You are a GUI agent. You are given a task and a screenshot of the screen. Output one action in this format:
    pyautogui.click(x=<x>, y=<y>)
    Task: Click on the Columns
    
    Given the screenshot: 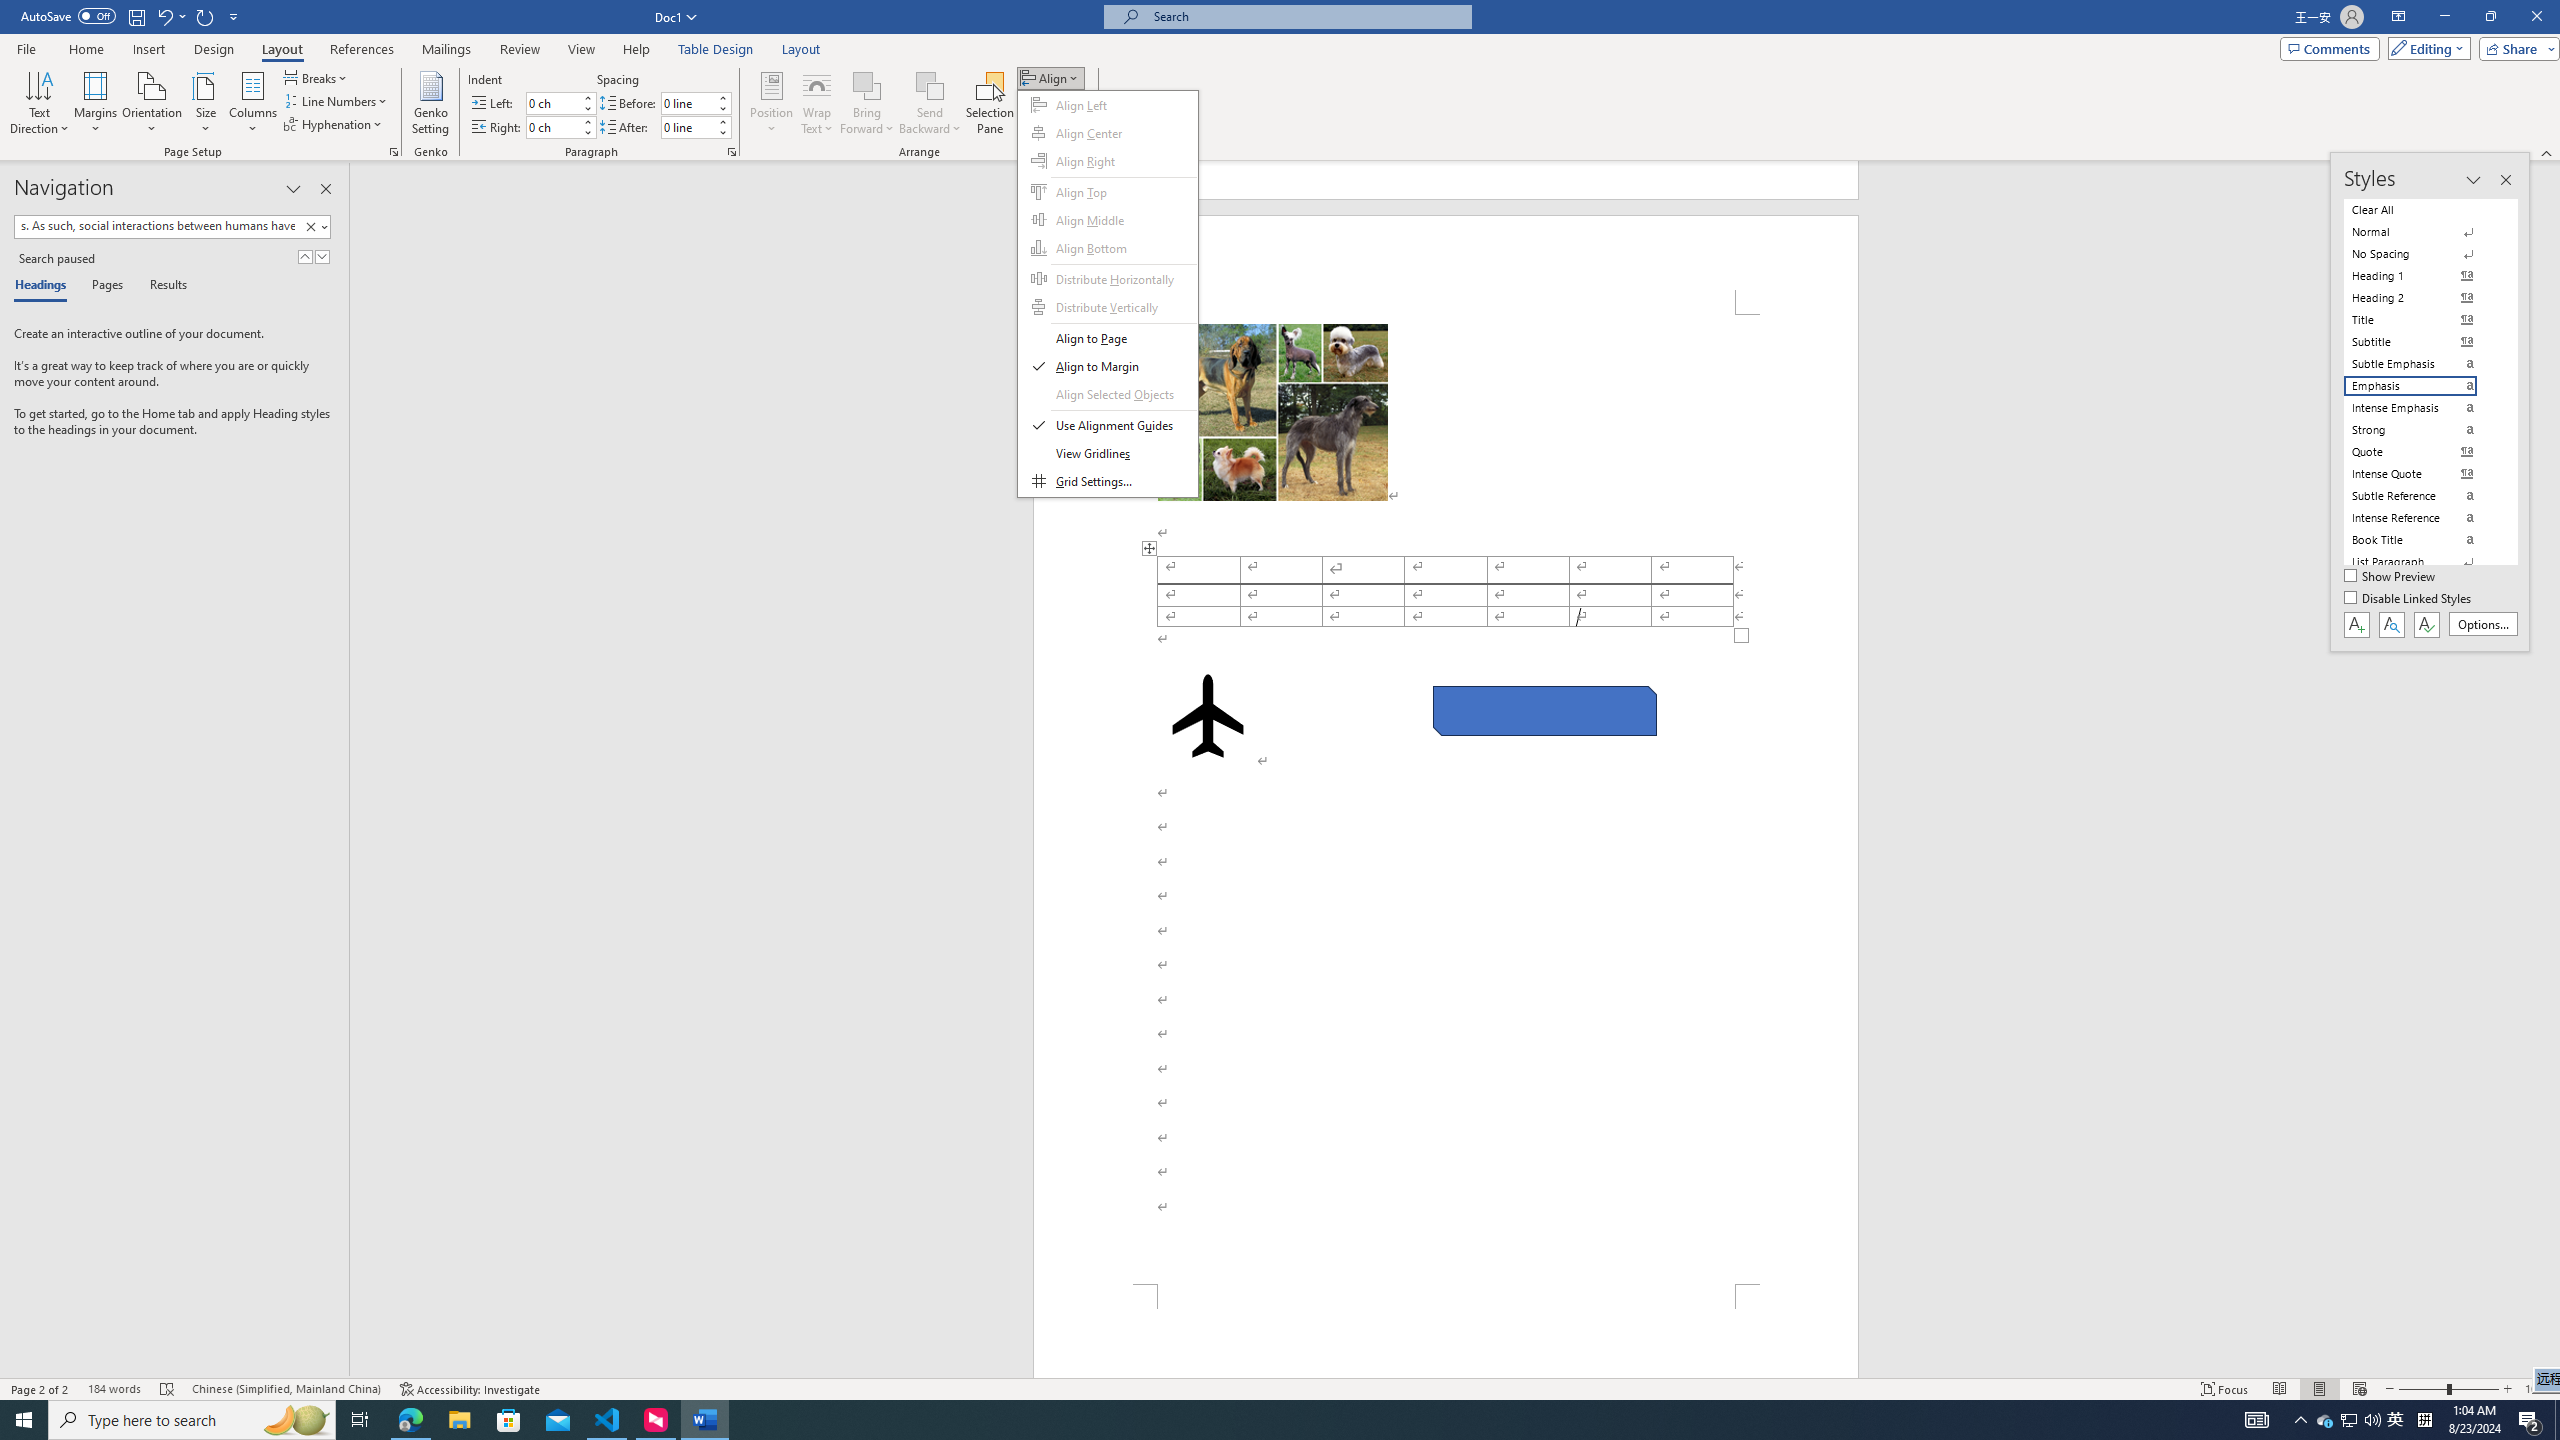 What is the action you would take?
    pyautogui.click(x=253, y=103)
    